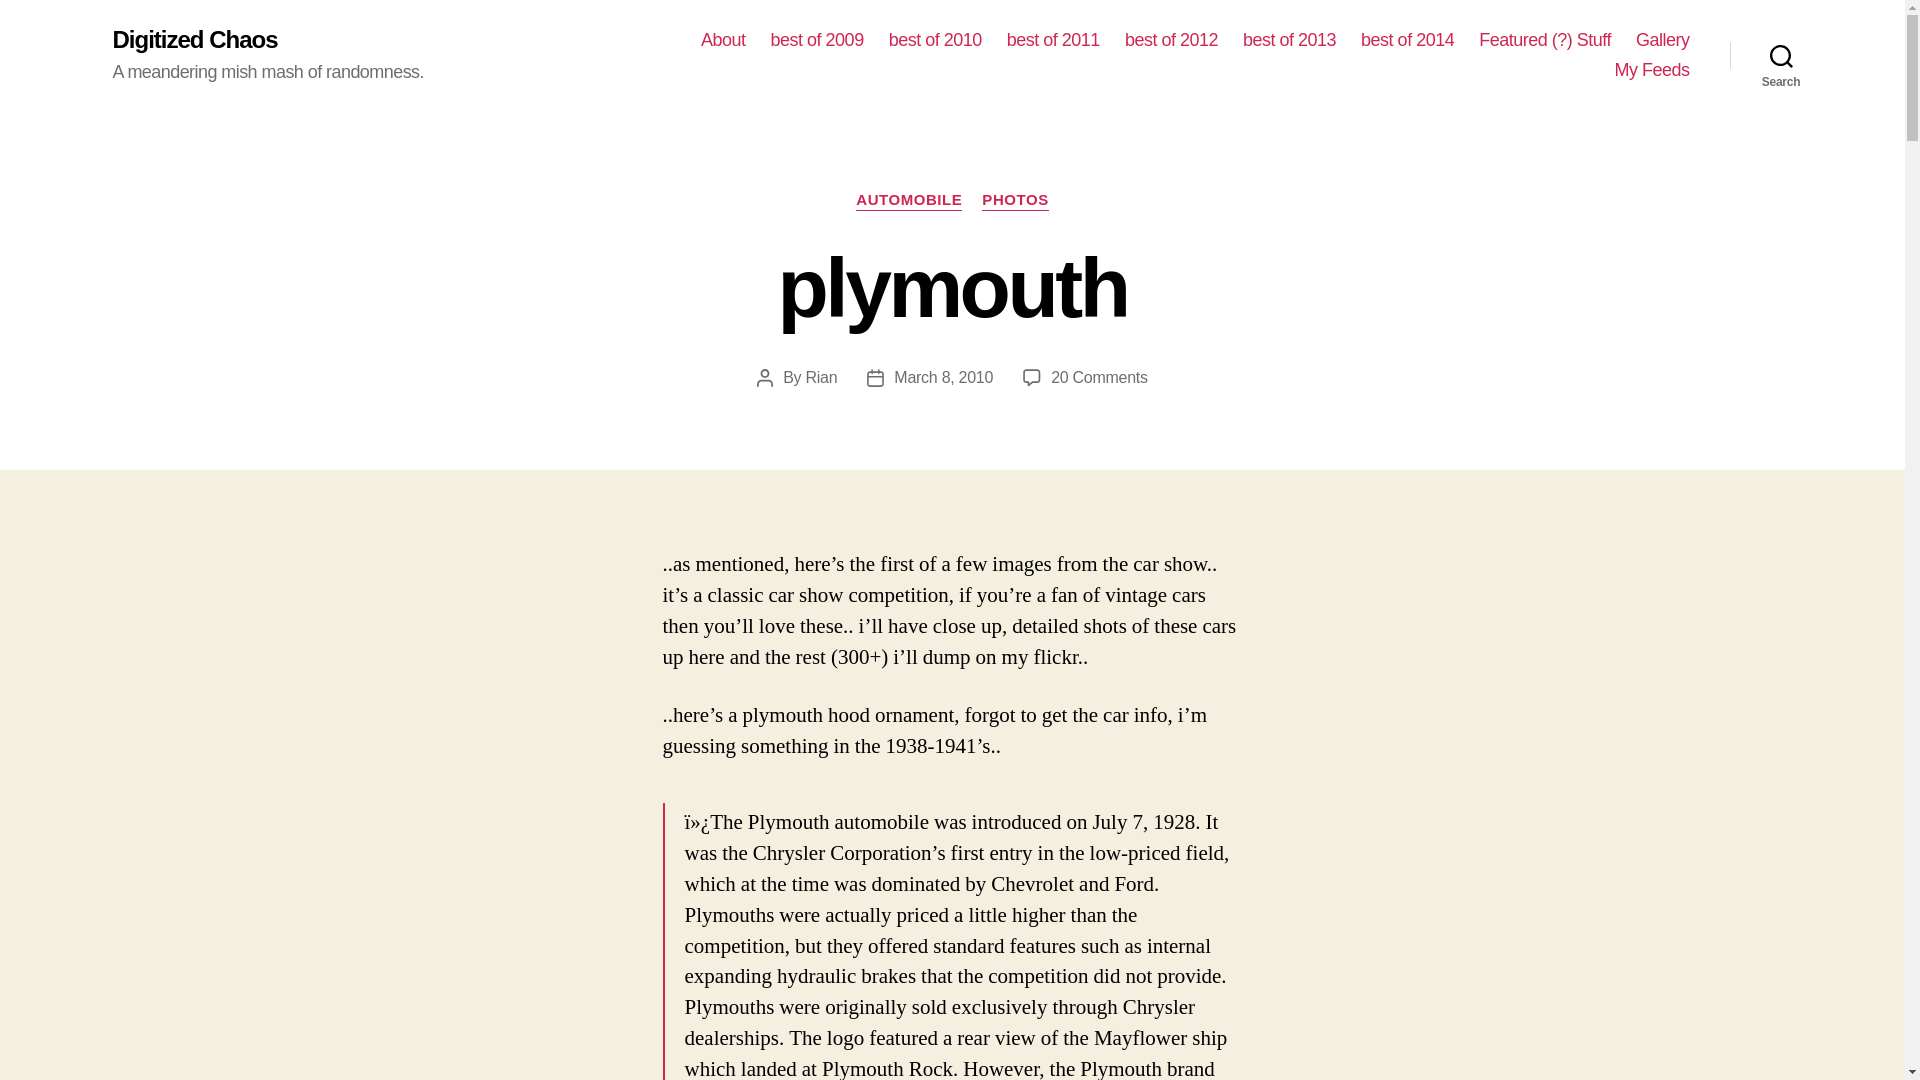 Image resolution: width=1920 pixels, height=1080 pixels. I want to click on Gallery, so click(1289, 40).